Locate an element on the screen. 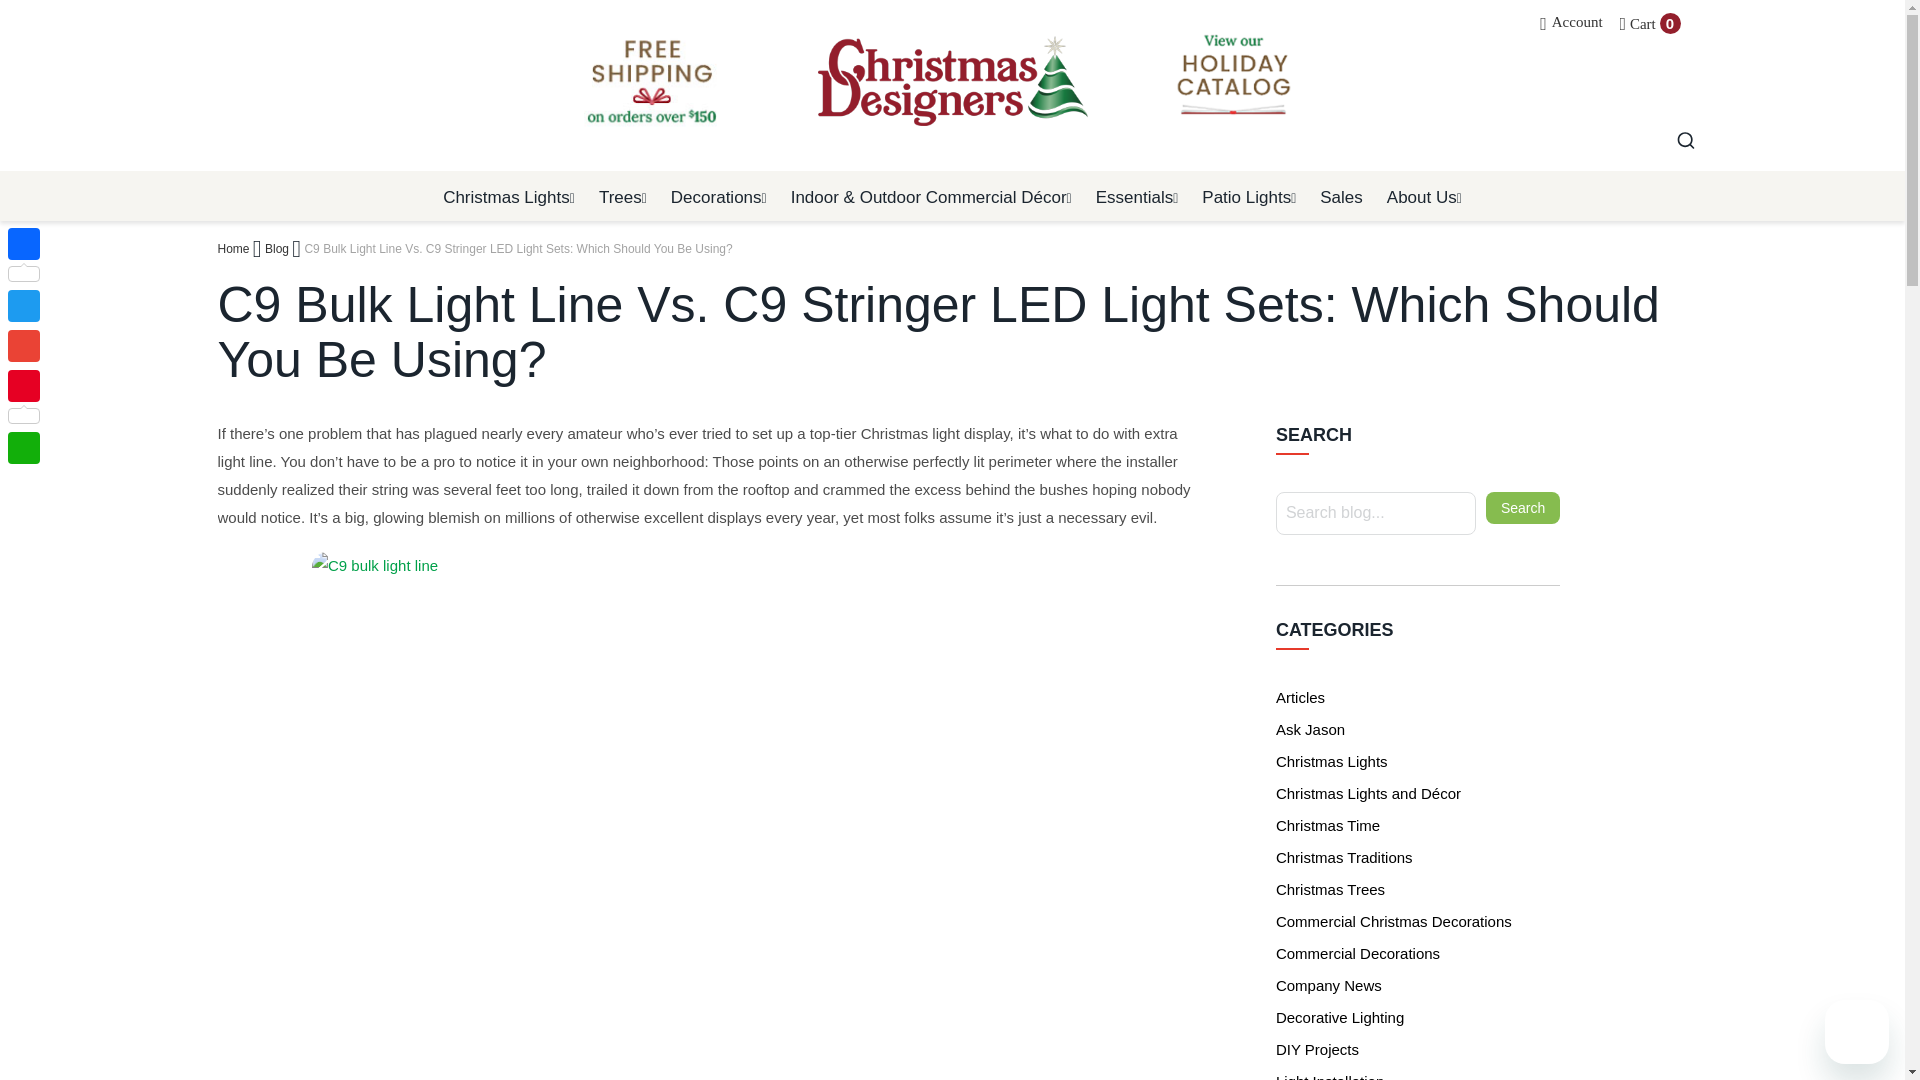 The image size is (1920, 1080). Ask Jason is located at coordinates (1310, 729).